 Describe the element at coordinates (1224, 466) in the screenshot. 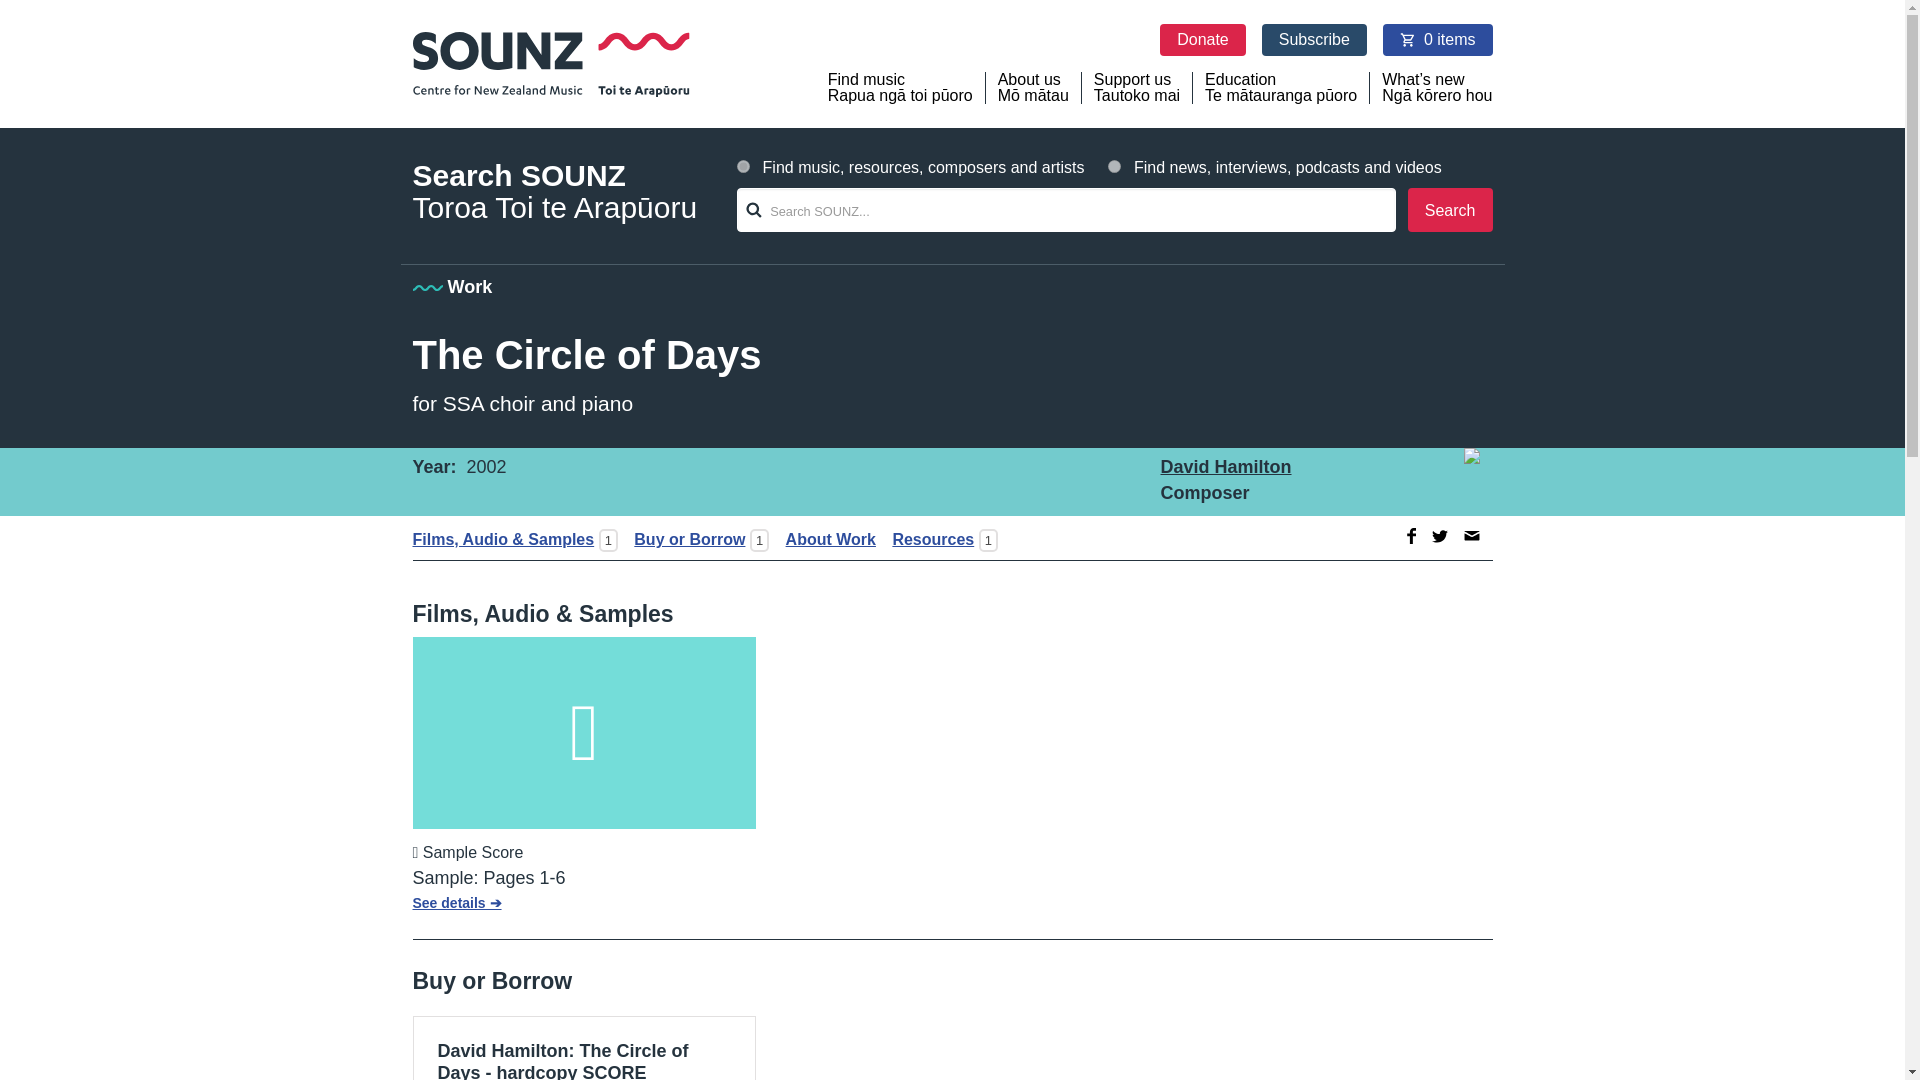

I see `David Hamilton` at that location.